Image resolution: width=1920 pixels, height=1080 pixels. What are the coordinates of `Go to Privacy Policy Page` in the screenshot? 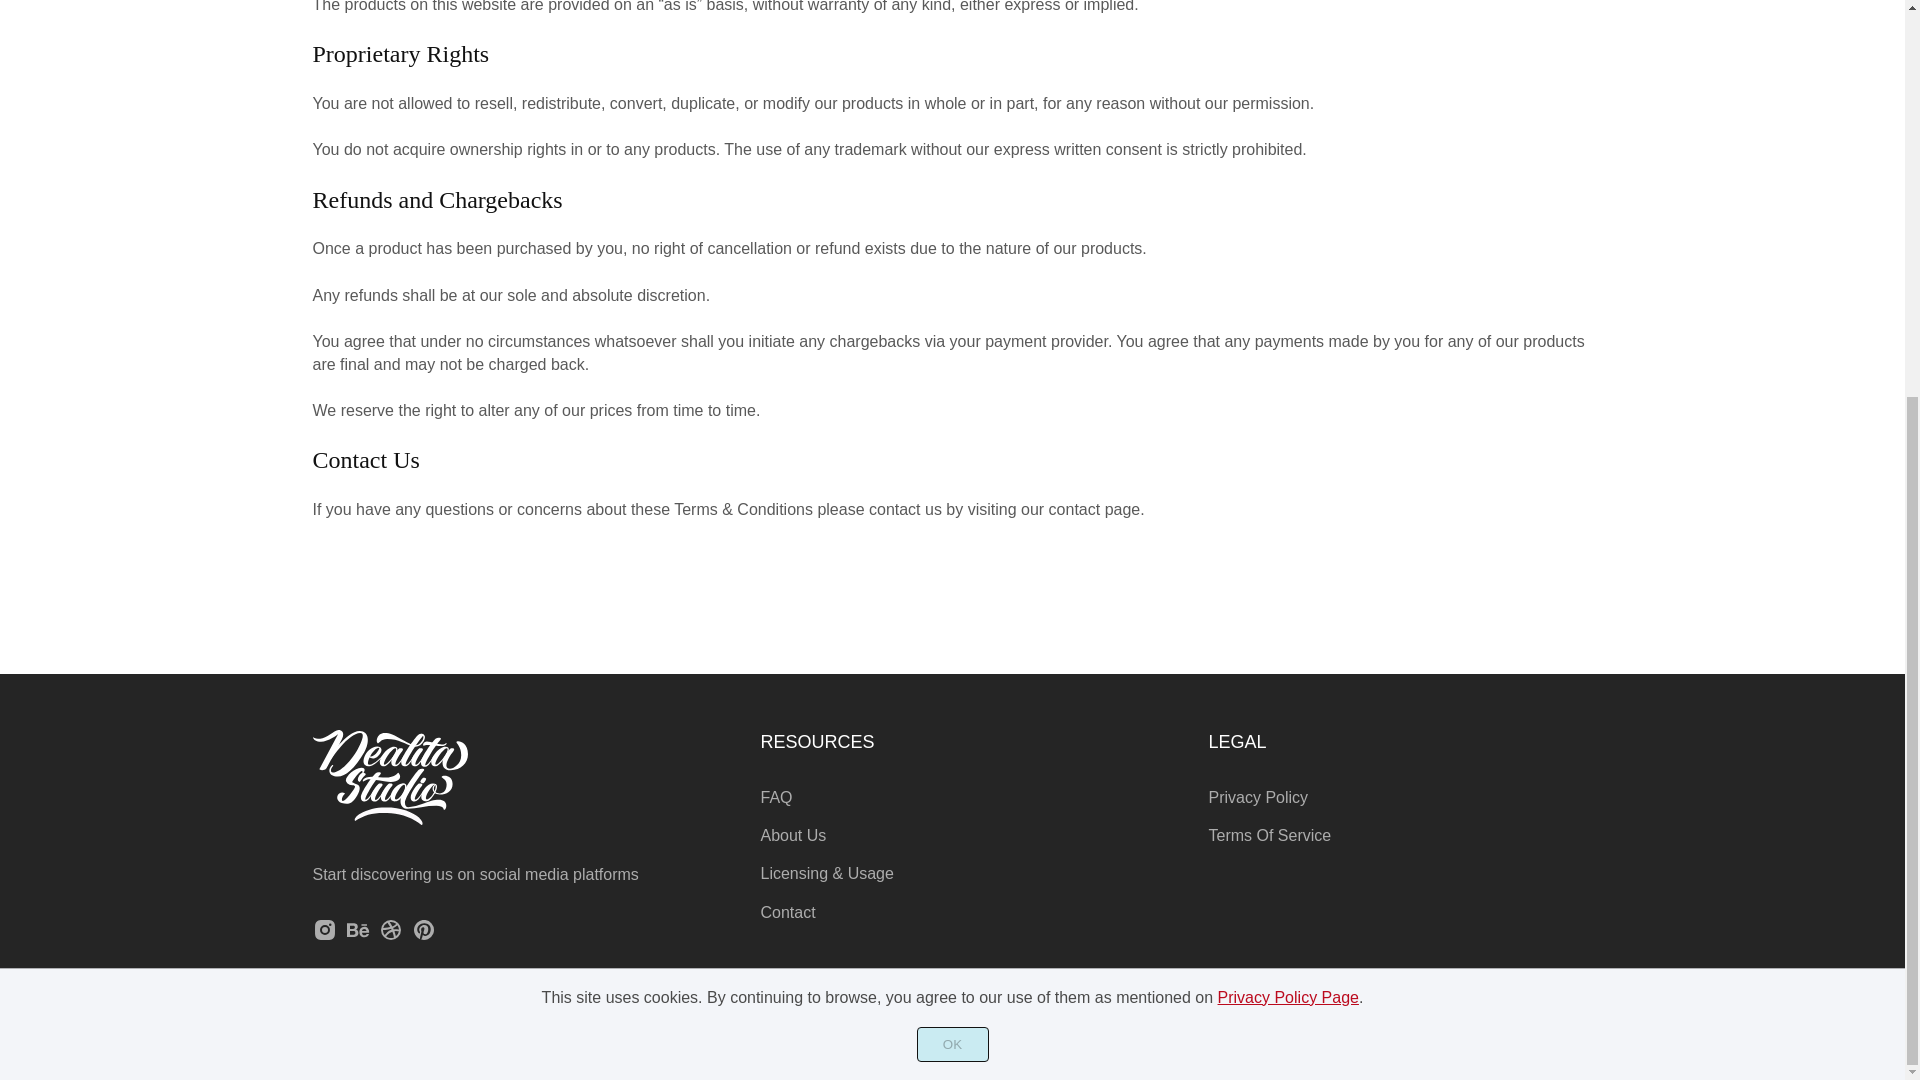 It's located at (1288, 379).